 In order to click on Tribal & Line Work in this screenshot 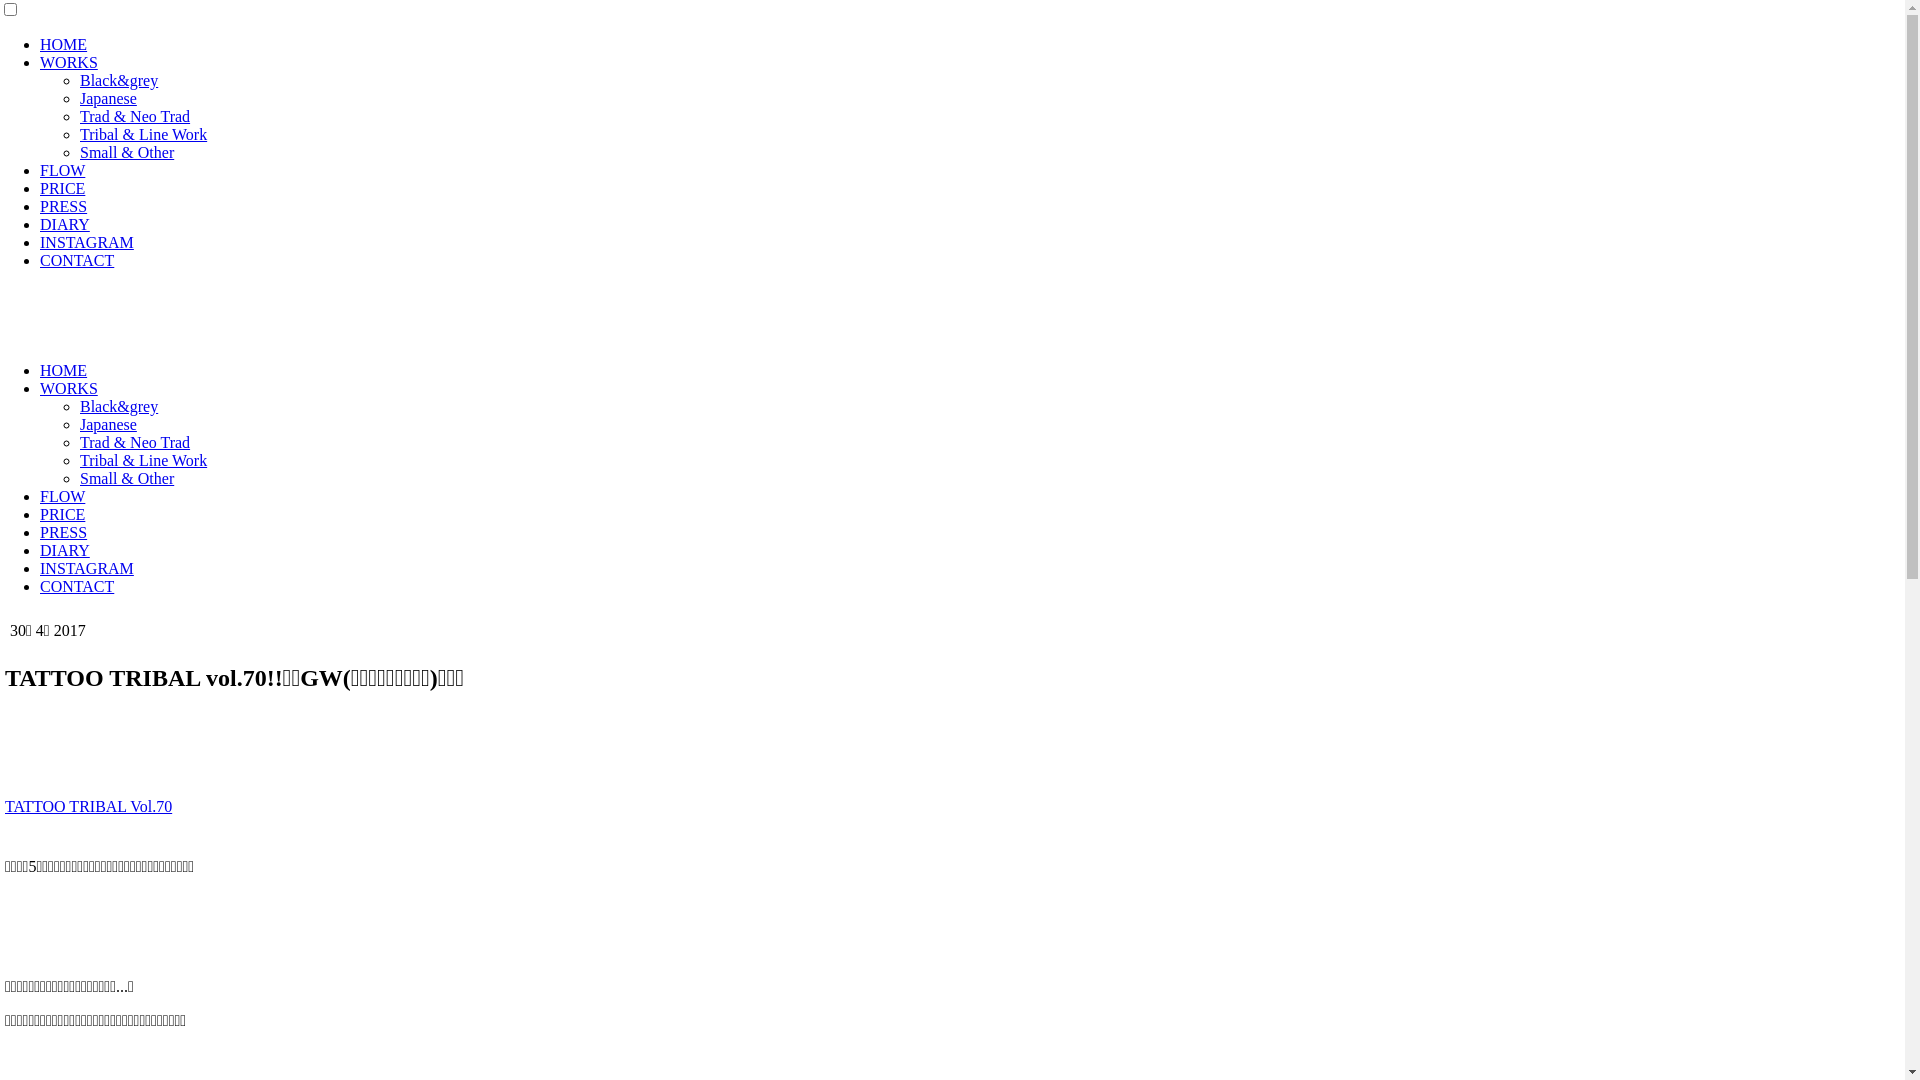, I will do `click(144, 134)`.